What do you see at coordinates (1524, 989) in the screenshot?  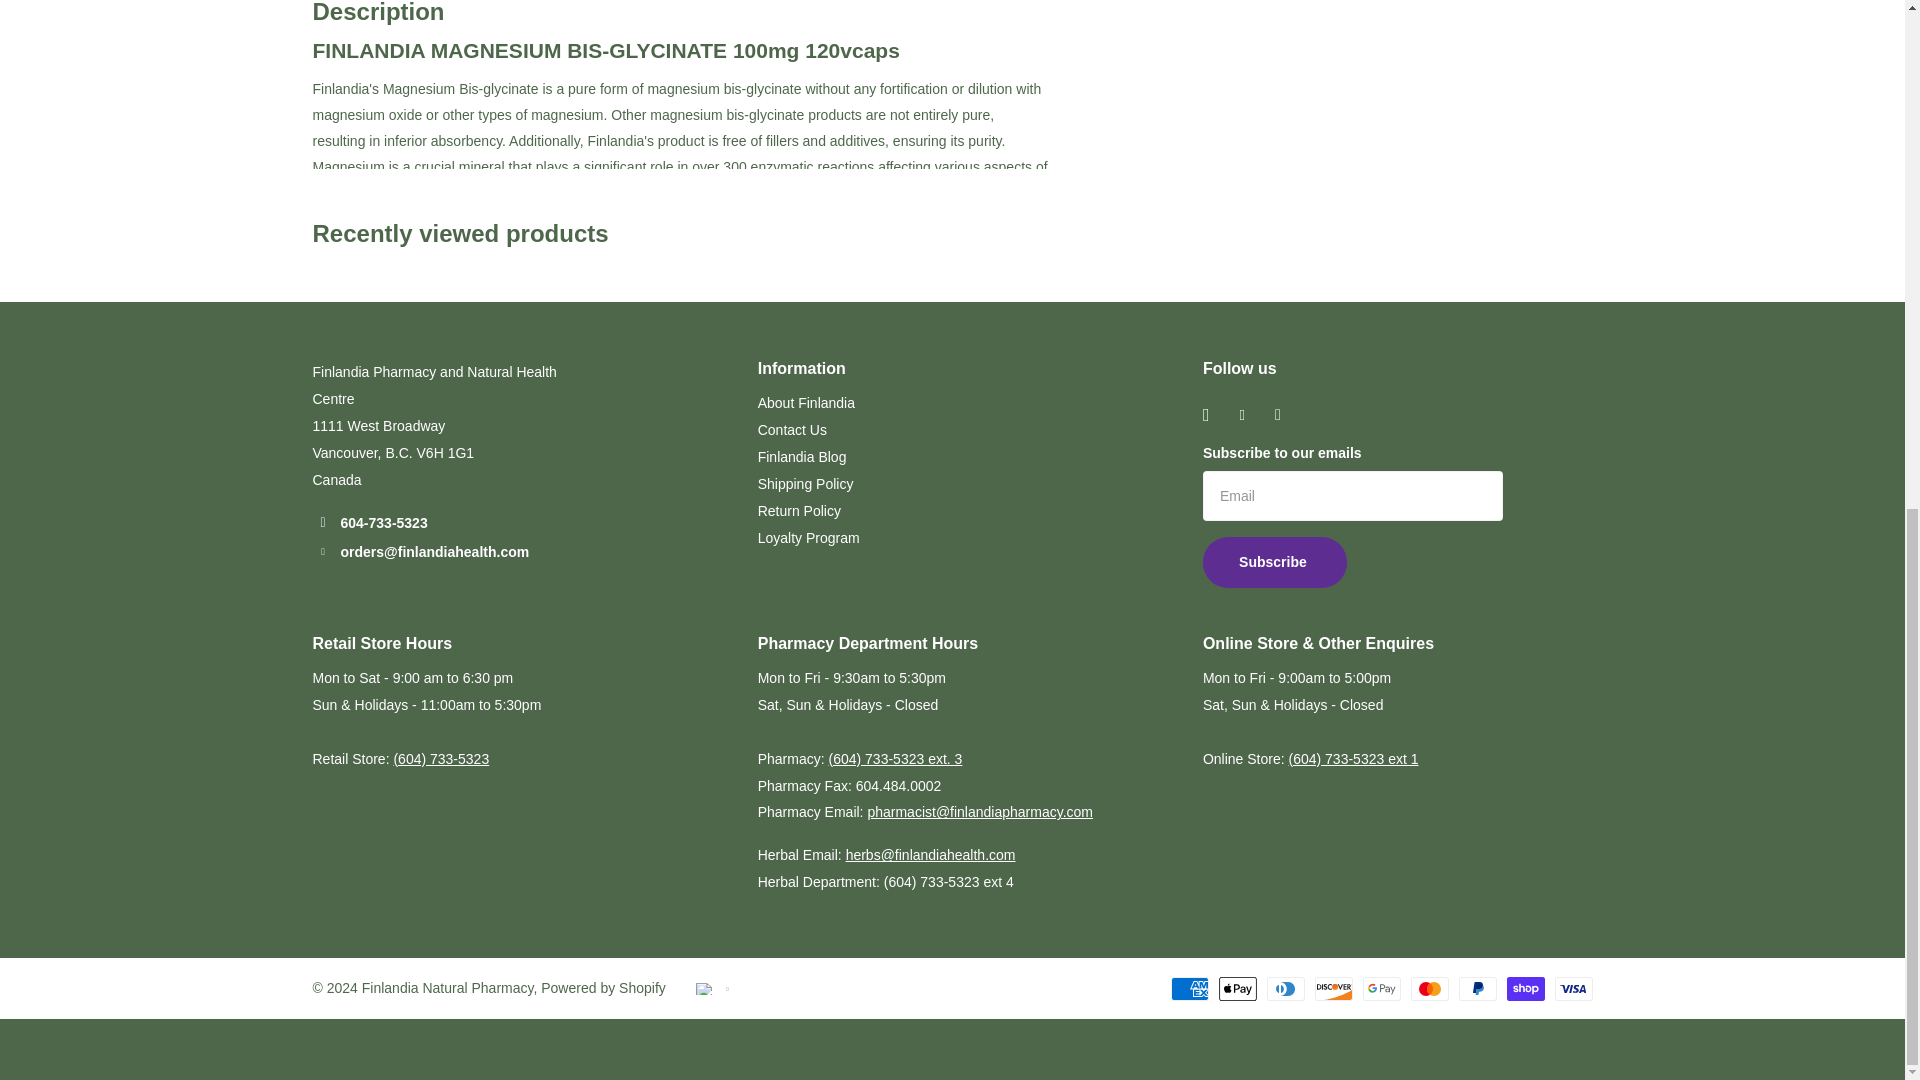 I see `Shop Pay` at bounding box center [1524, 989].